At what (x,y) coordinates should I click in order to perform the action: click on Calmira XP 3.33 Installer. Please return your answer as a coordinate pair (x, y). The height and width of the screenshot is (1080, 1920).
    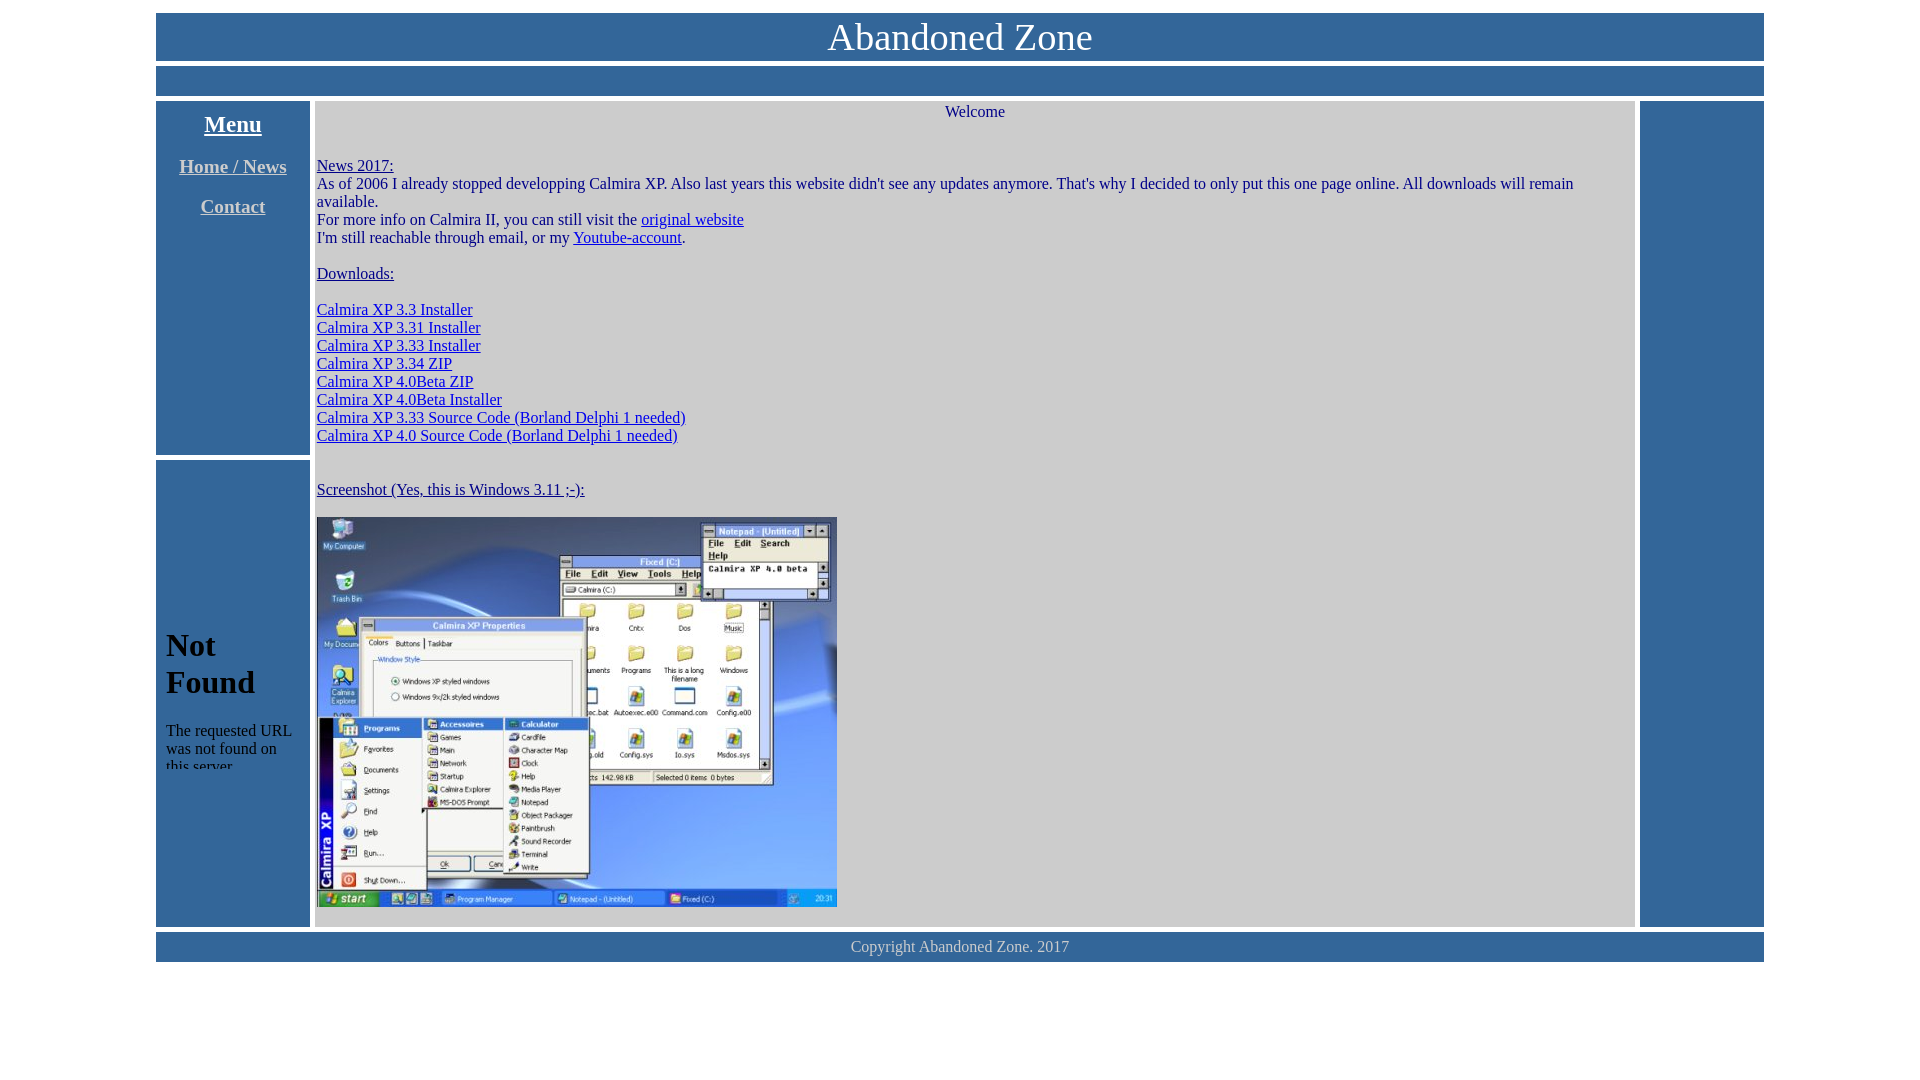
    Looking at the image, I should click on (399, 346).